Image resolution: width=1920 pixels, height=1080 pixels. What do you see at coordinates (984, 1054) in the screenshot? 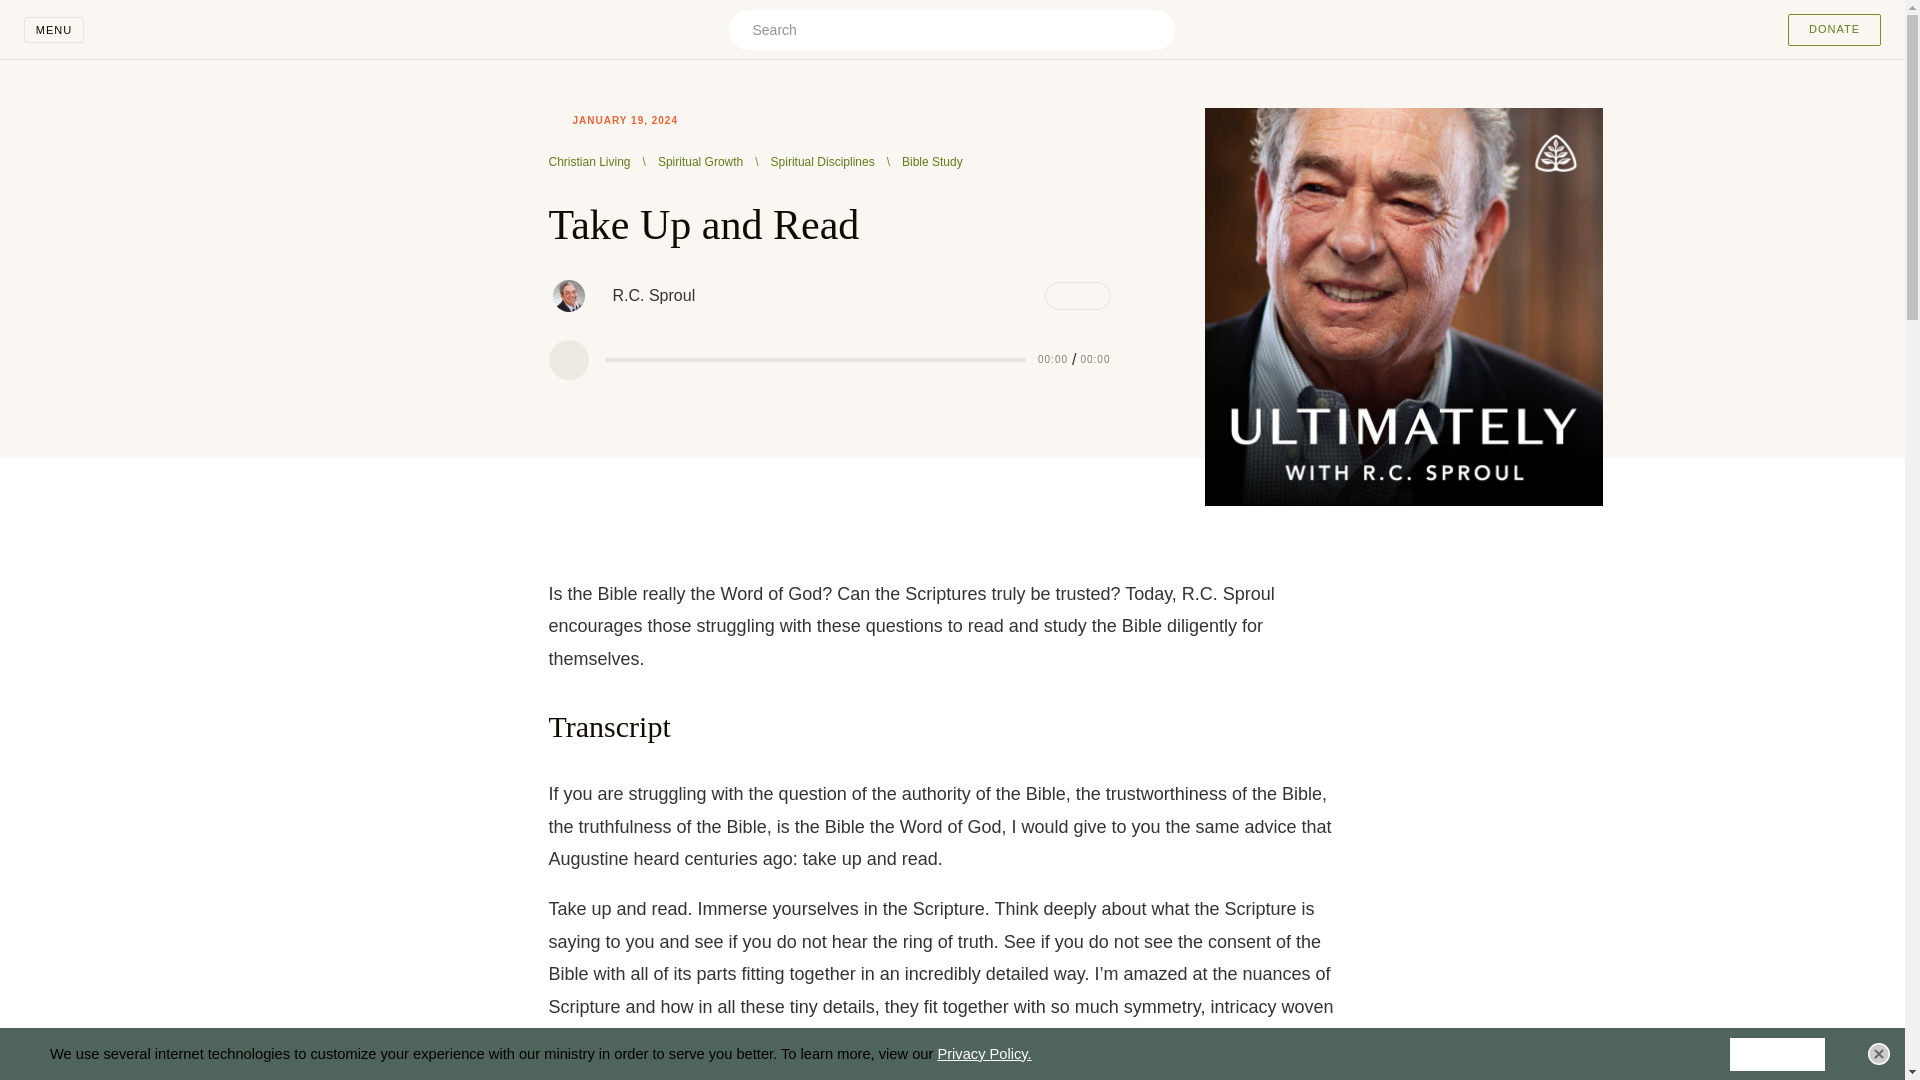
I see `Privacy Policy.` at bounding box center [984, 1054].